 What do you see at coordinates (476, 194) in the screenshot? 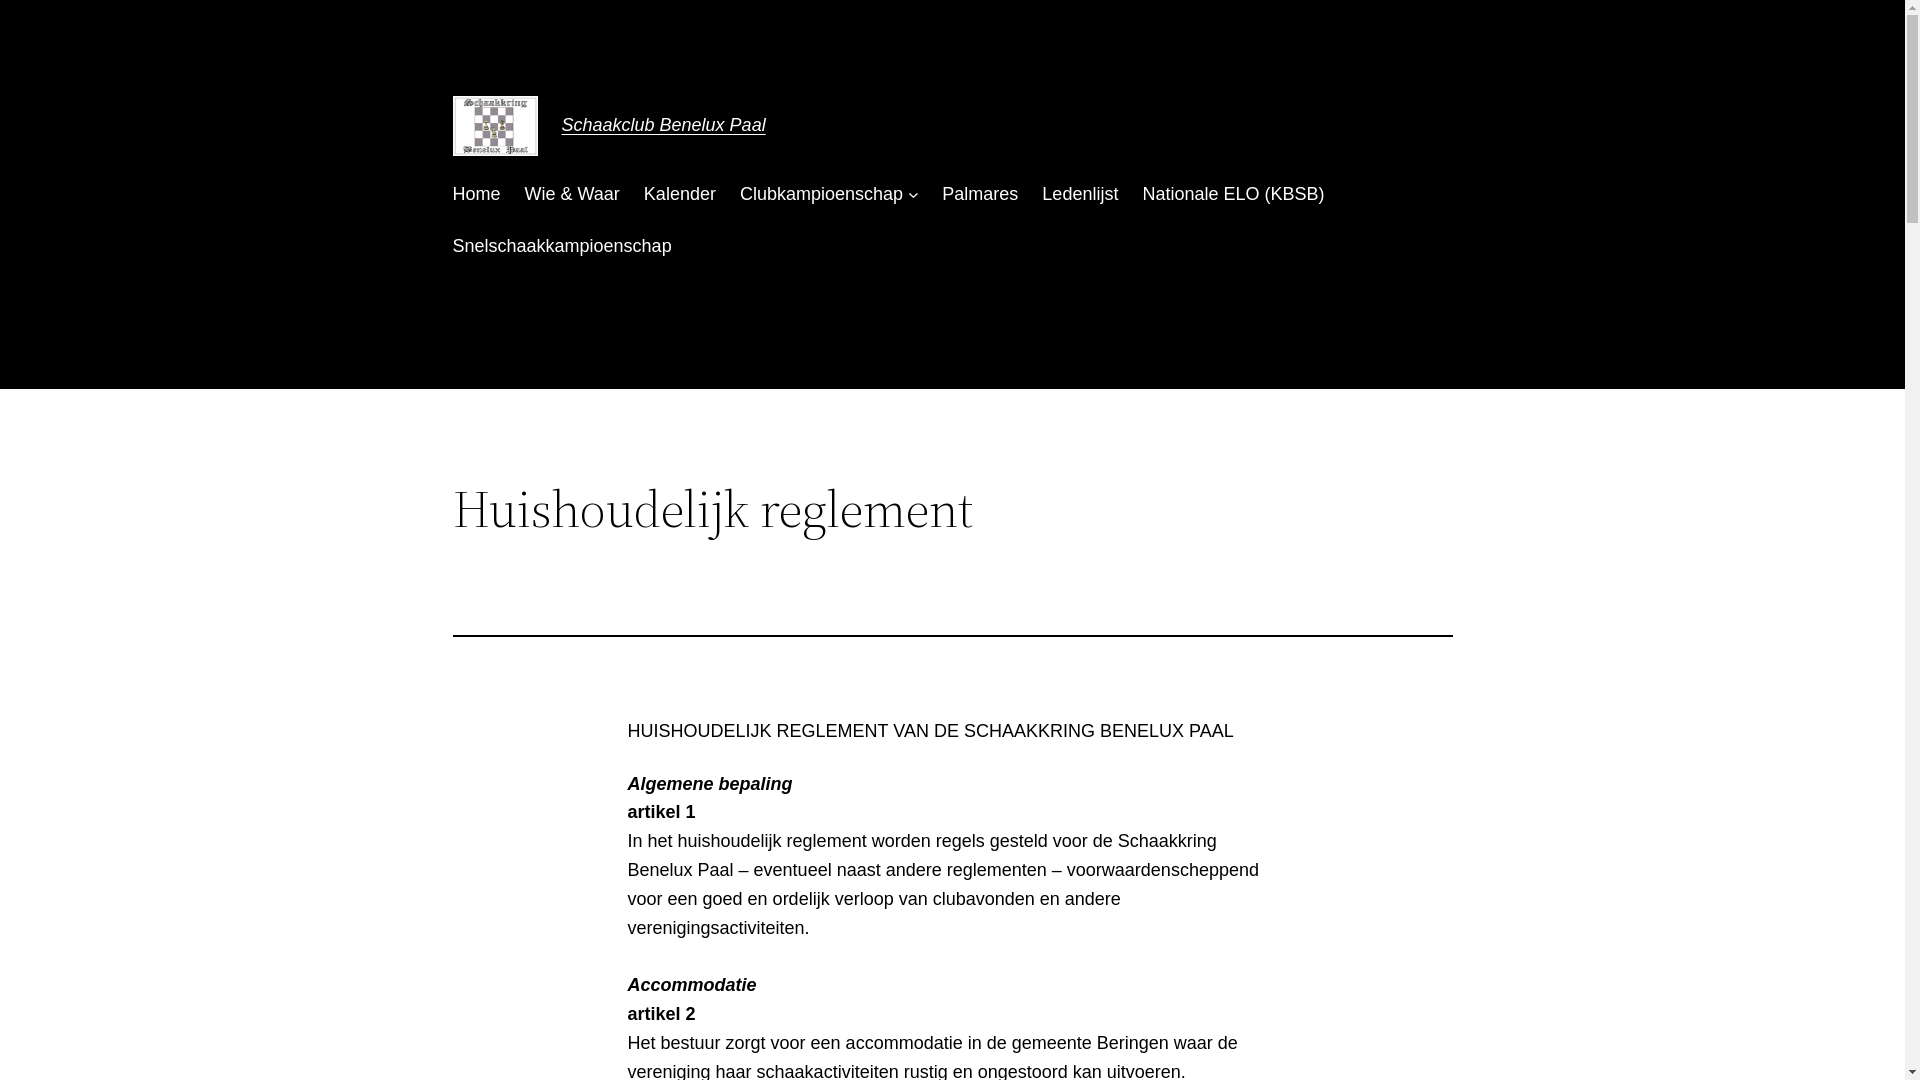
I see `Home` at bounding box center [476, 194].